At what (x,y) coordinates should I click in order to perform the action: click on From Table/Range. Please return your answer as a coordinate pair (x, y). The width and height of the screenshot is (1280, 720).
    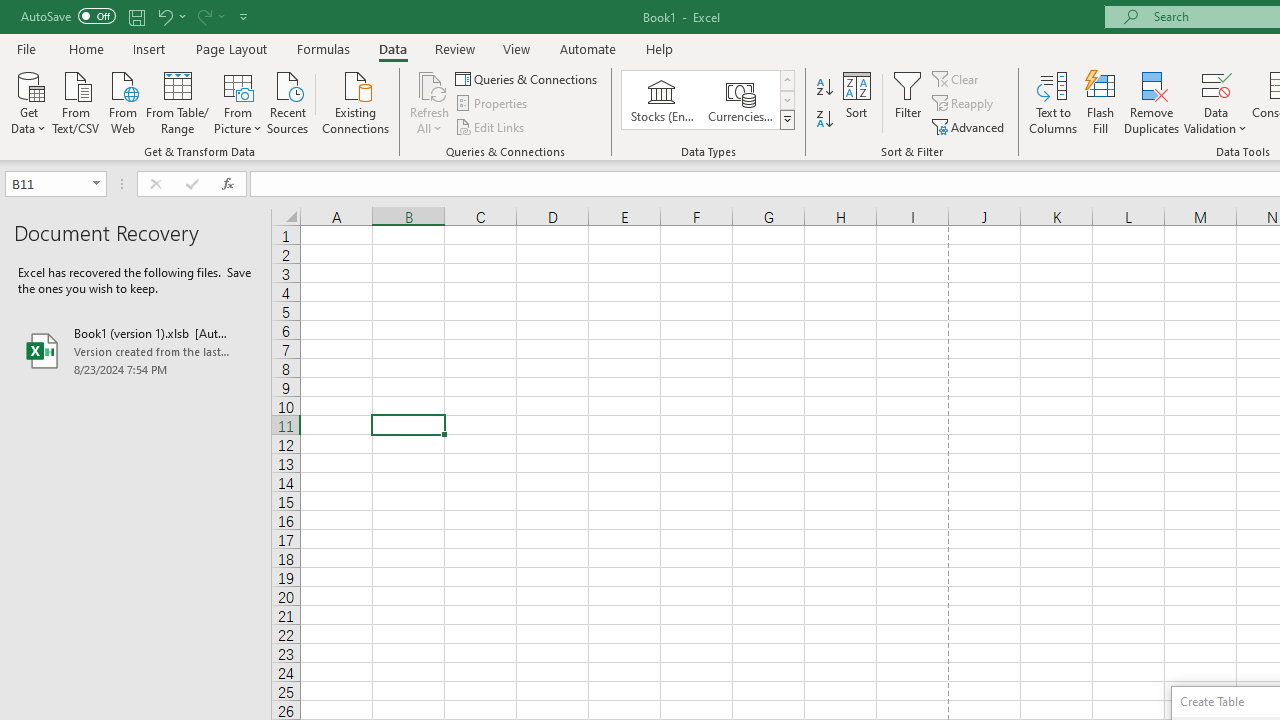
    Looking at the image, I should click on (178, 101).